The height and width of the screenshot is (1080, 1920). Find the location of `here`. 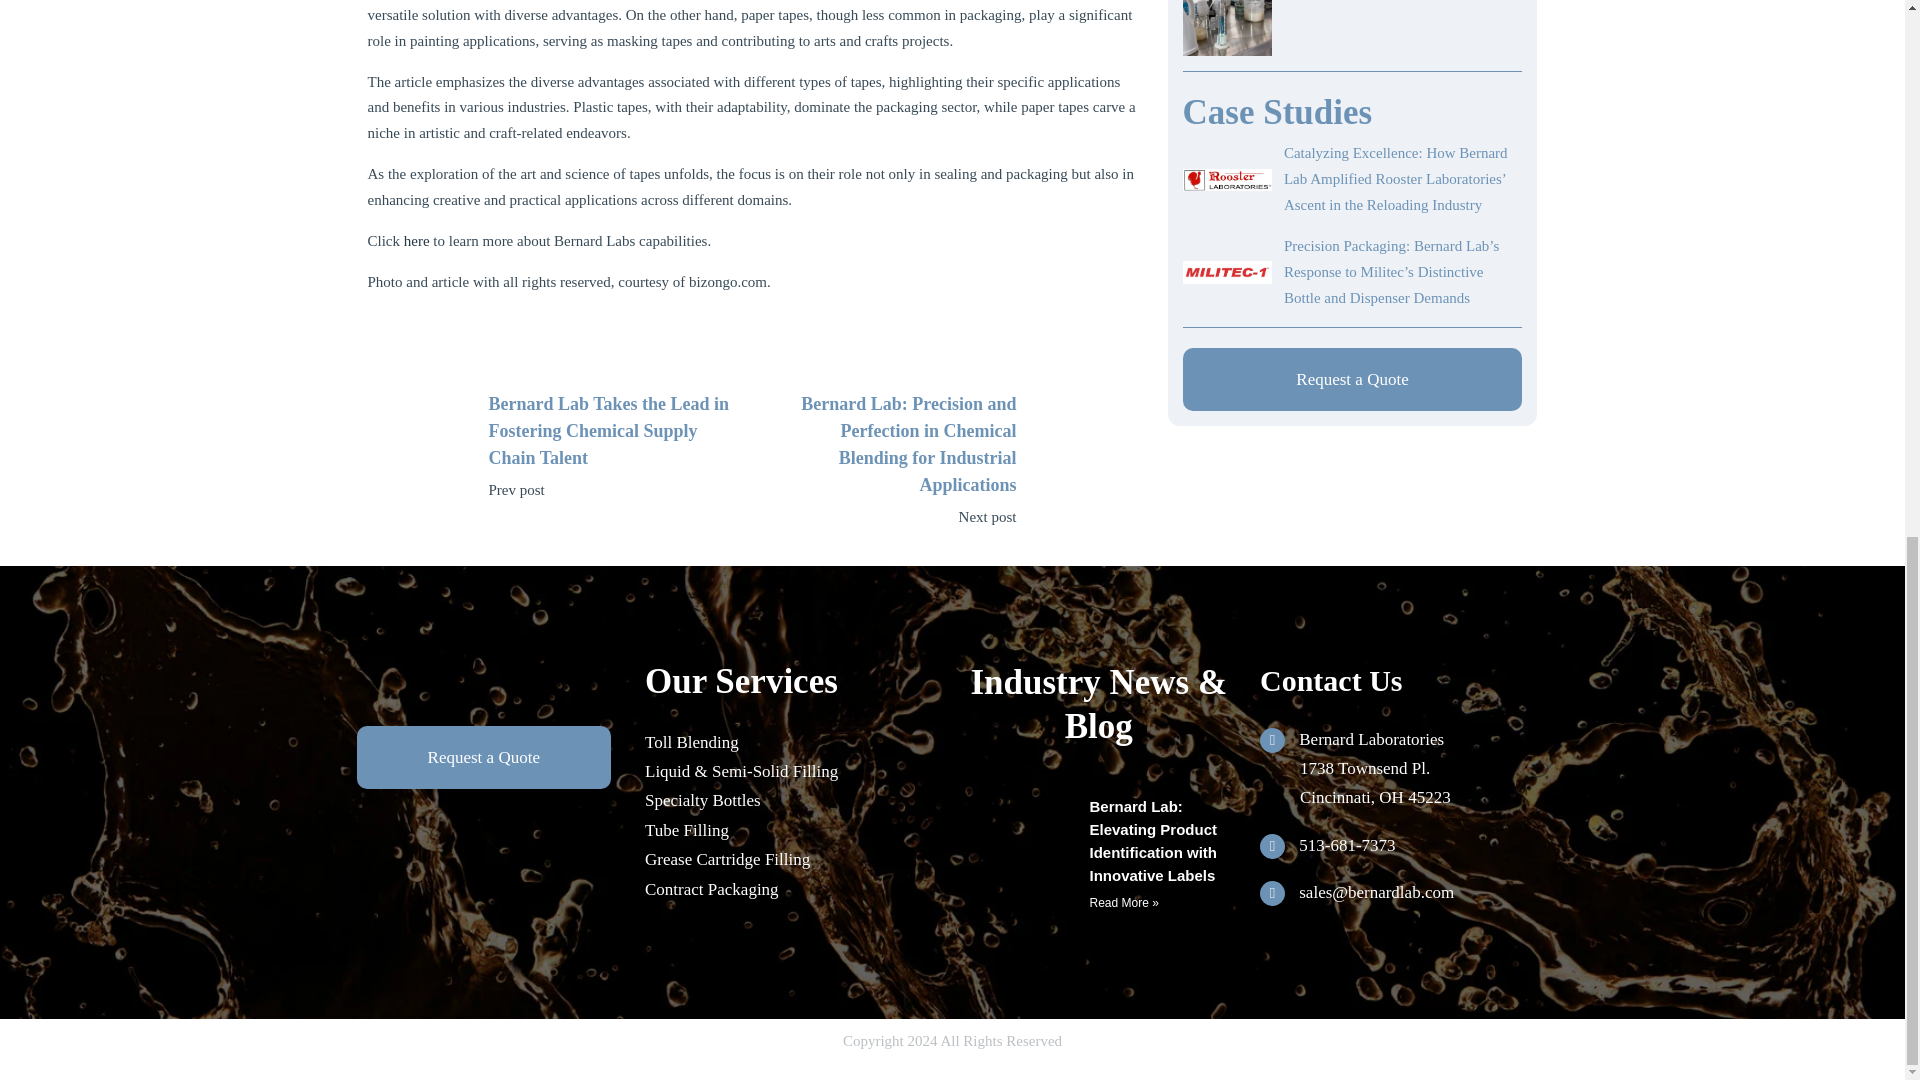

here is located at coordinates (416, 241).